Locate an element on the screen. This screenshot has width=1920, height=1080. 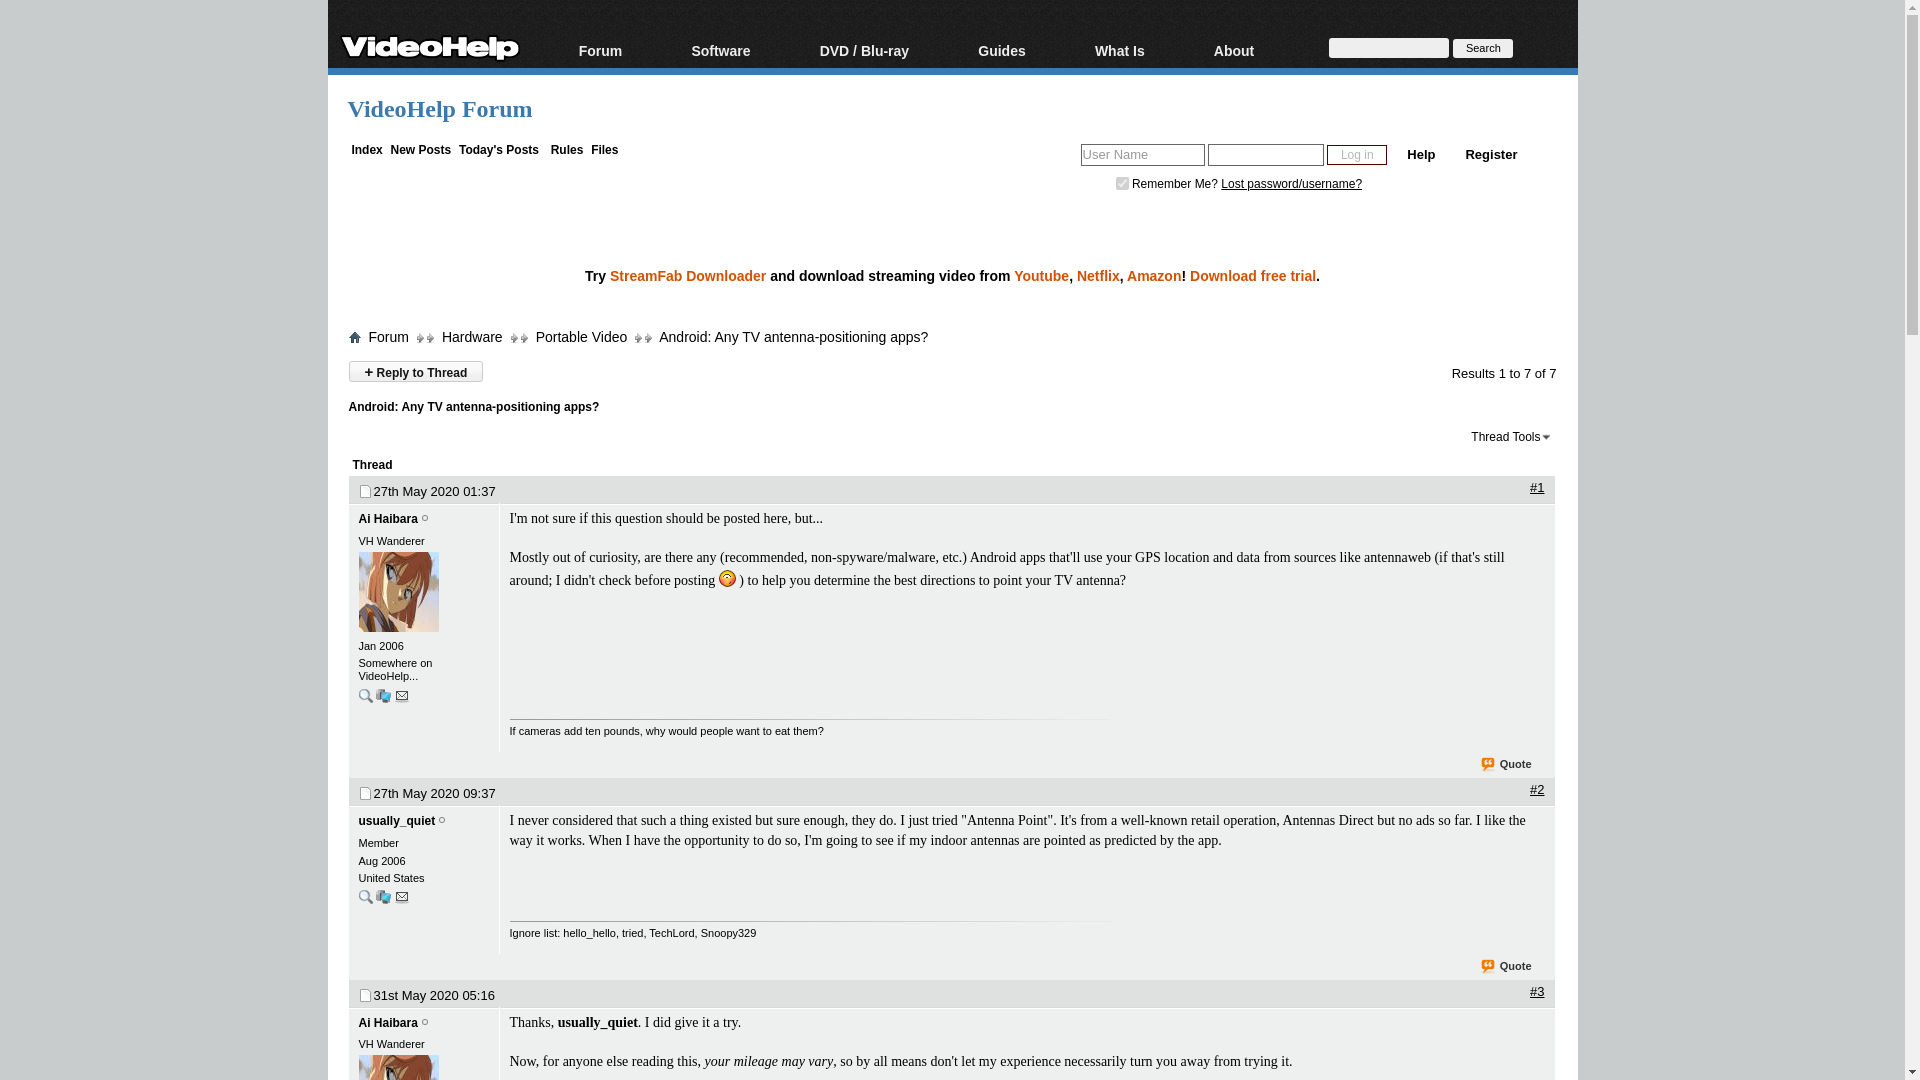
New Posts is located at coordinates (421, 149).